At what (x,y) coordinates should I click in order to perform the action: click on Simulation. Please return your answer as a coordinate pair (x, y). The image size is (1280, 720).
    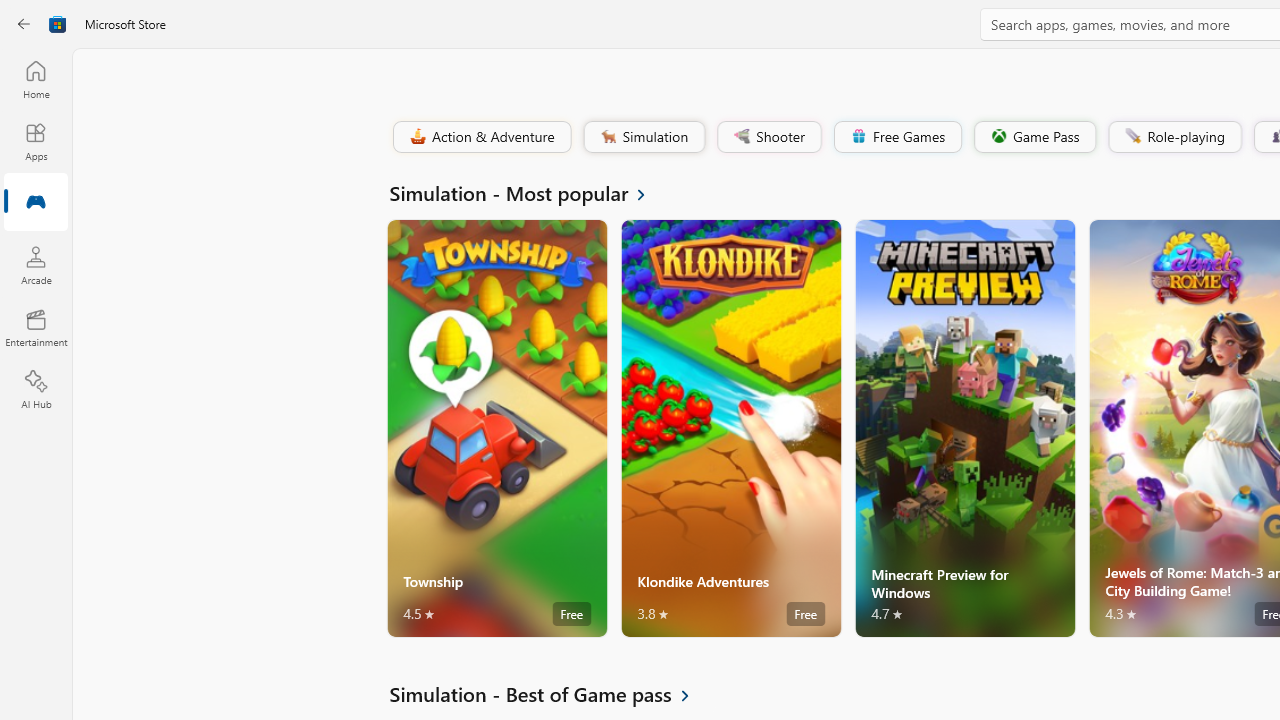
    Looking at the image, I should click on (643, 136).